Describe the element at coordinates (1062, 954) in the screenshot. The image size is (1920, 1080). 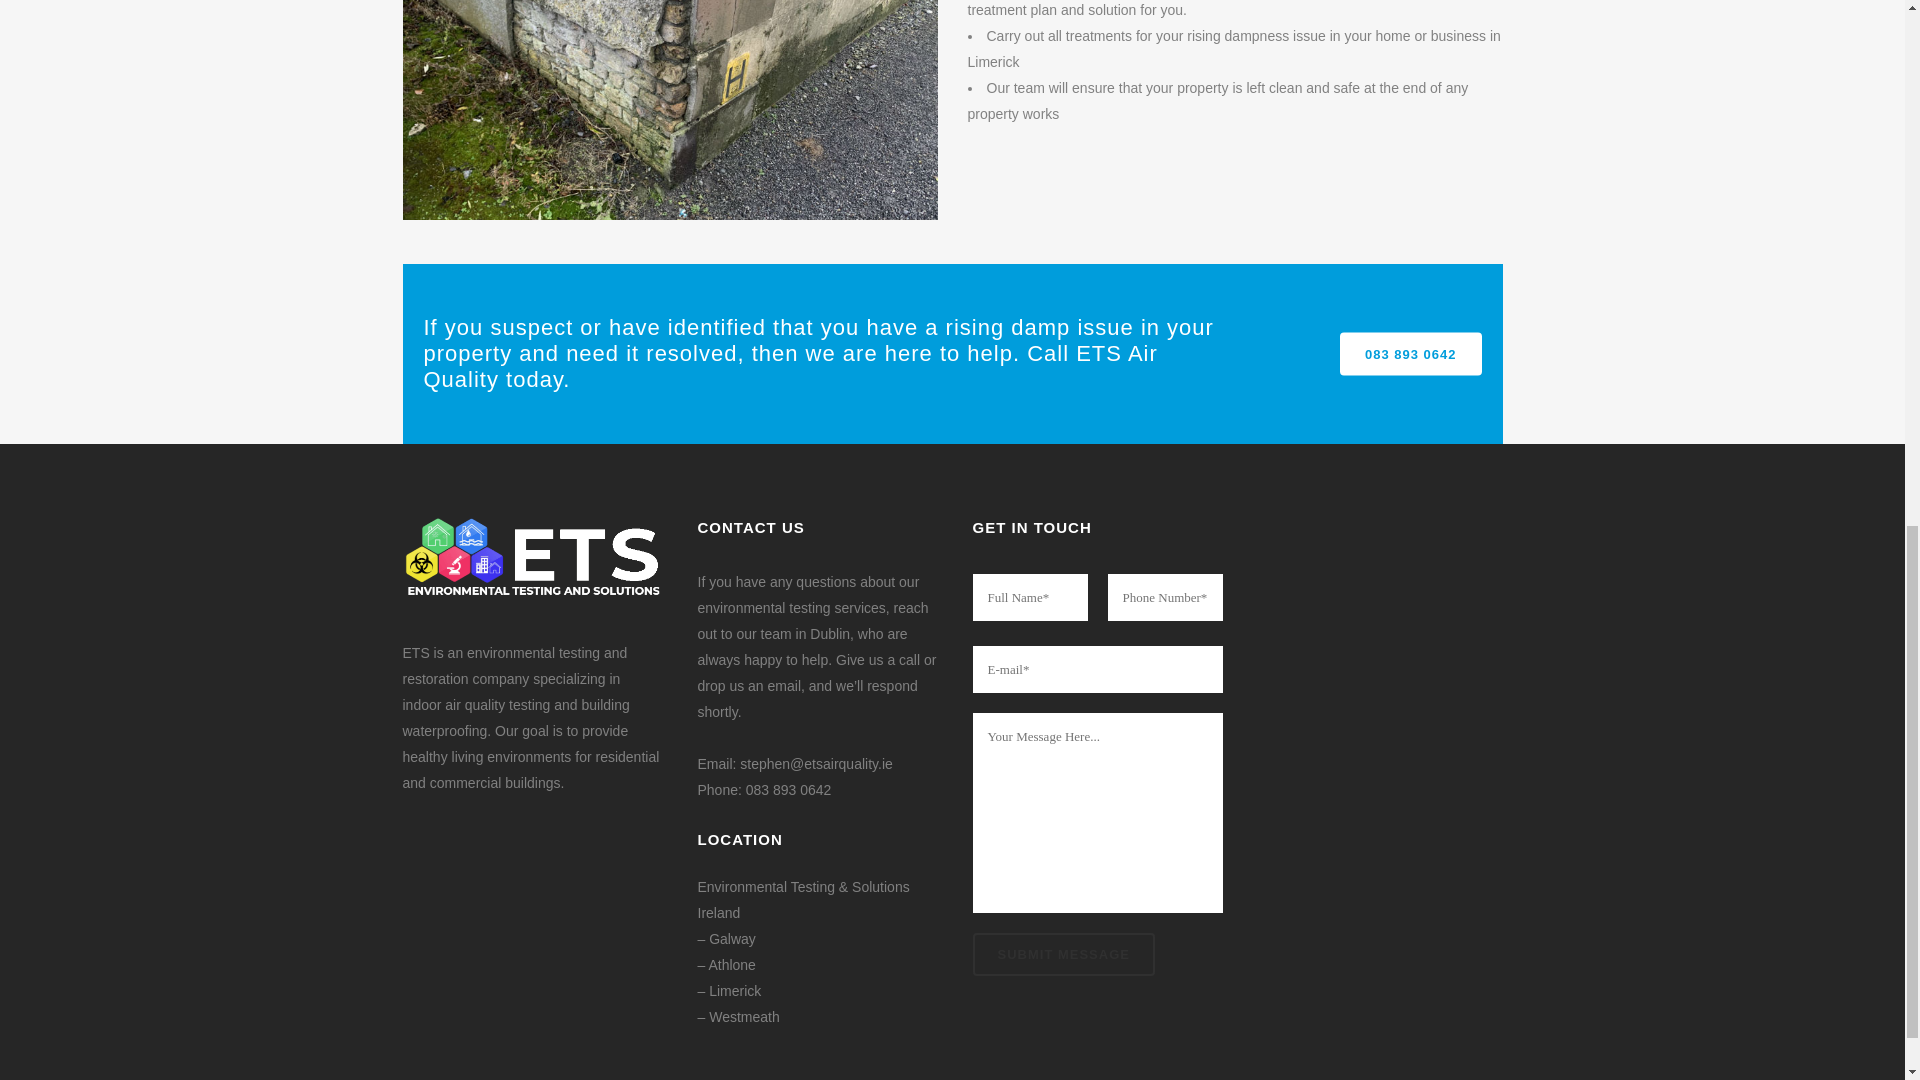
I see `Submit Message` at that location.